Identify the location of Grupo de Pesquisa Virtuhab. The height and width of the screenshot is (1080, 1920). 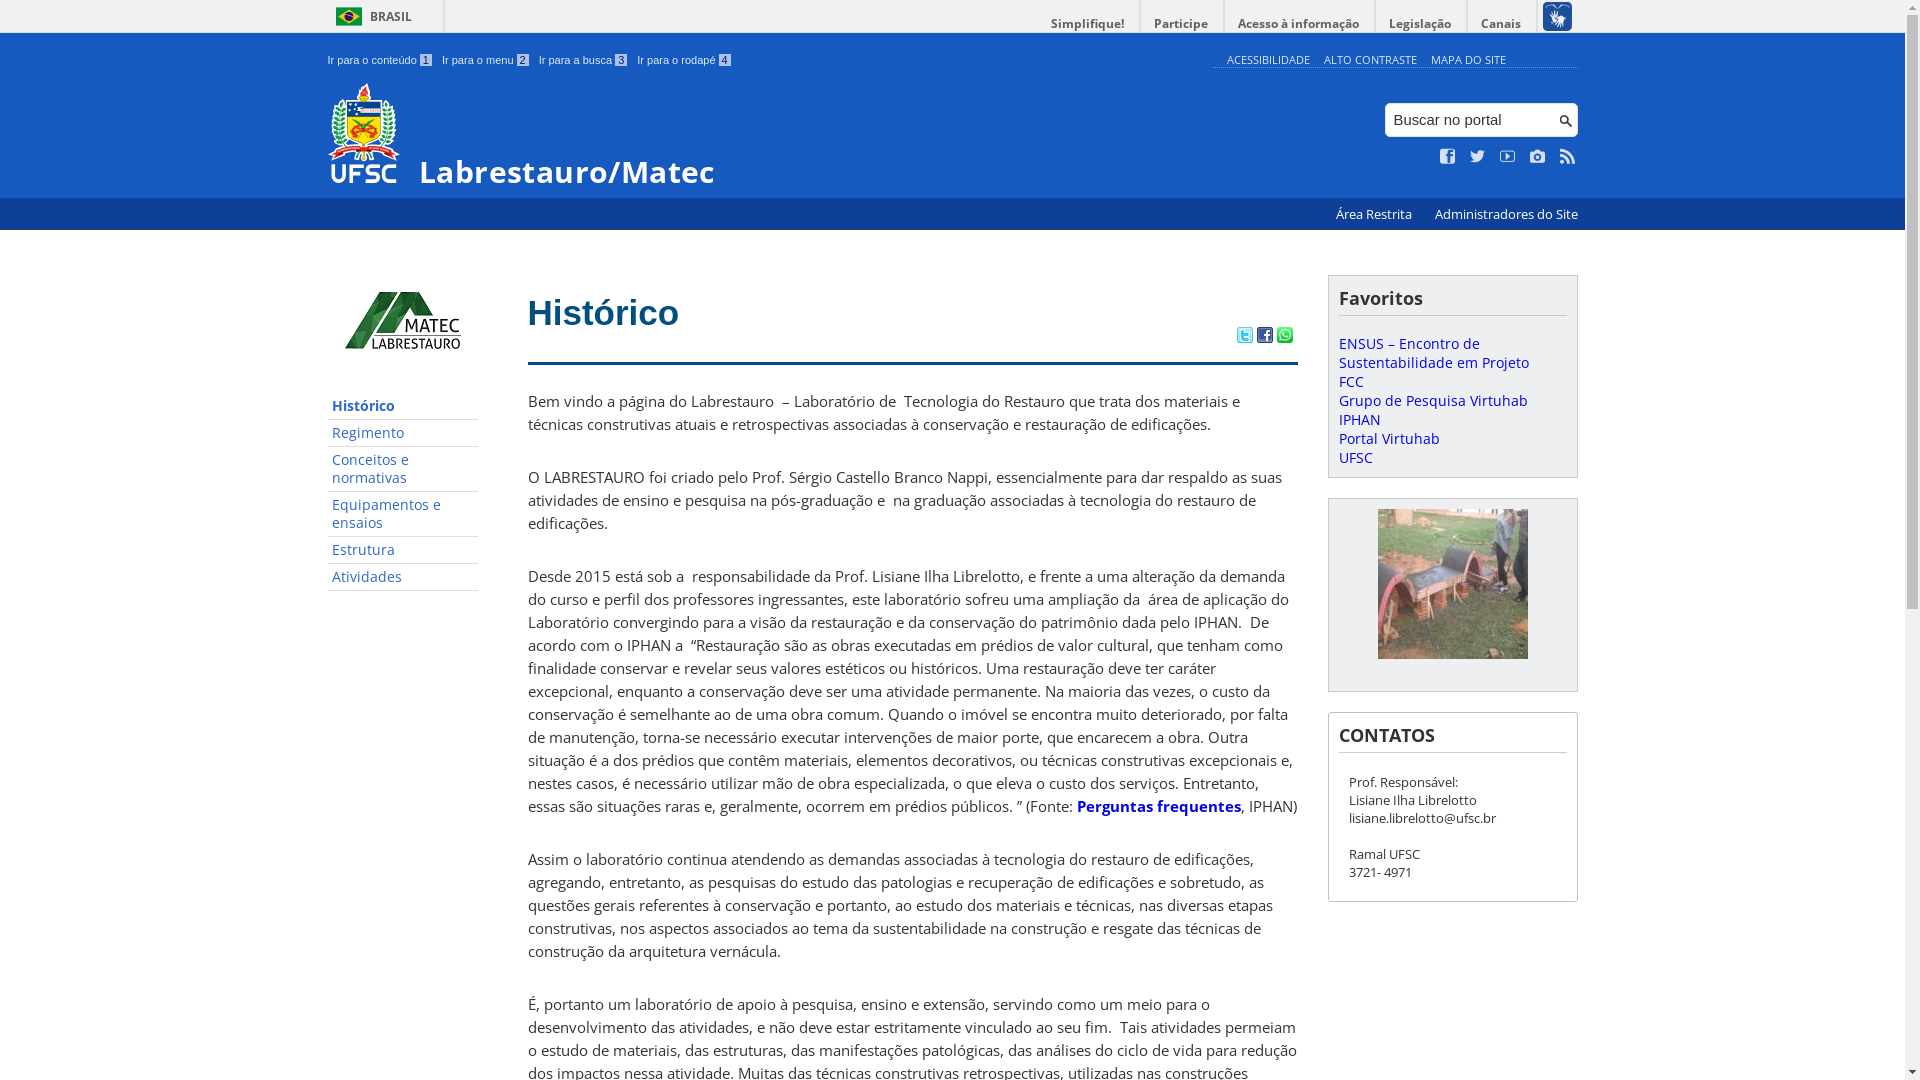
(1432, 400).